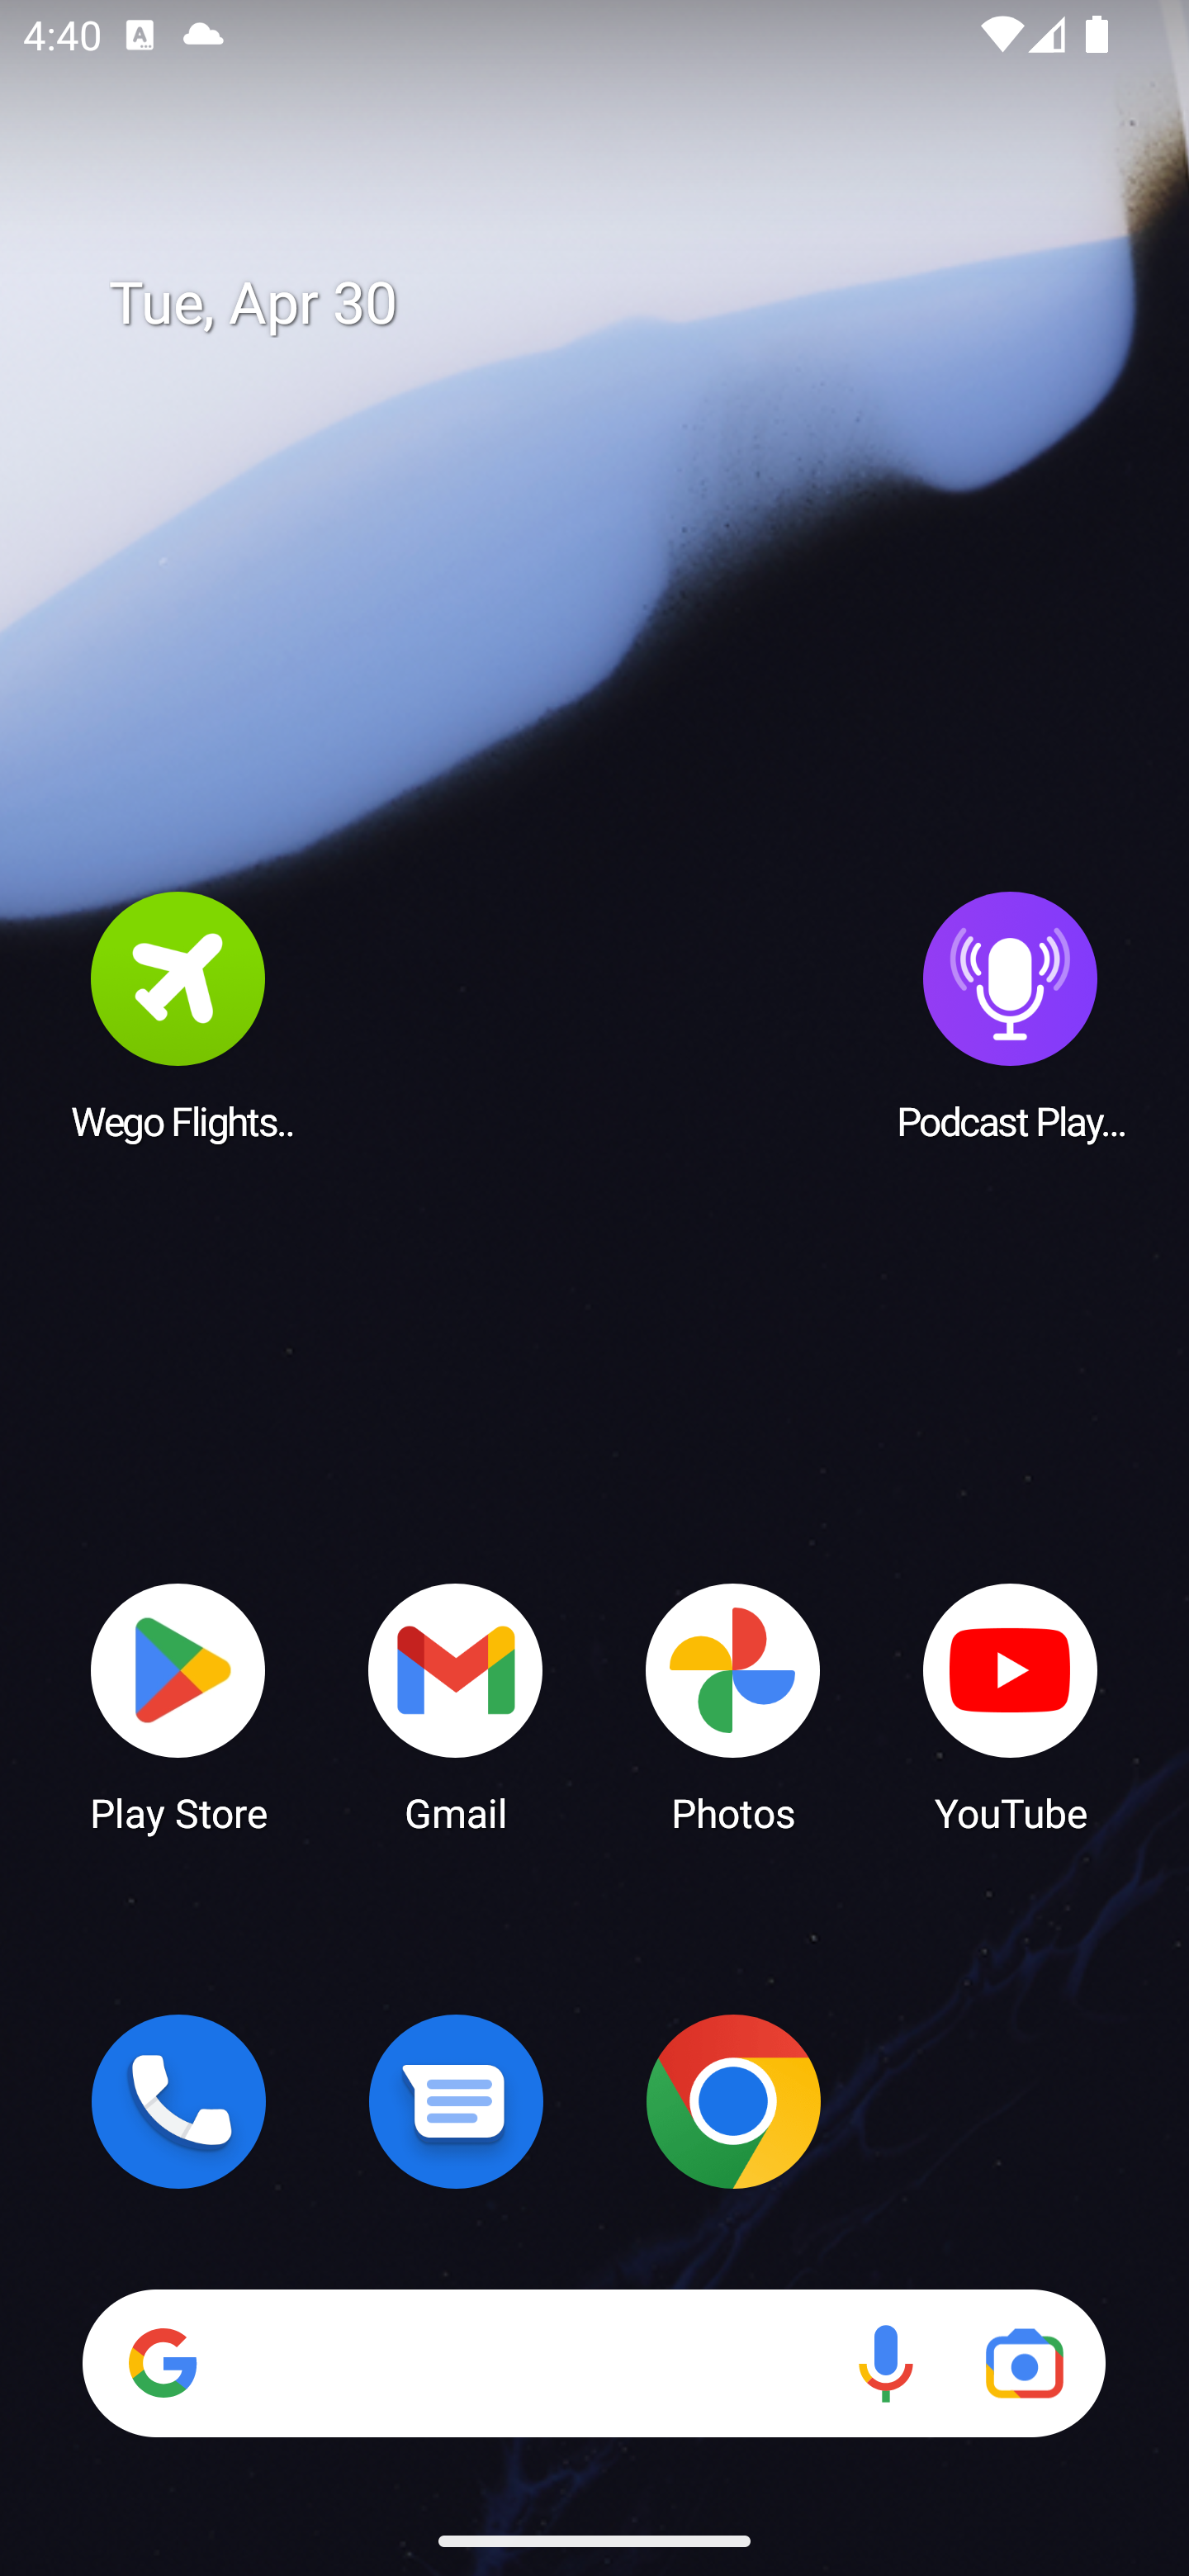 The height and width of the screenshot is (2576, 1189). I want to click on YouTube, so click(1011, 1706).